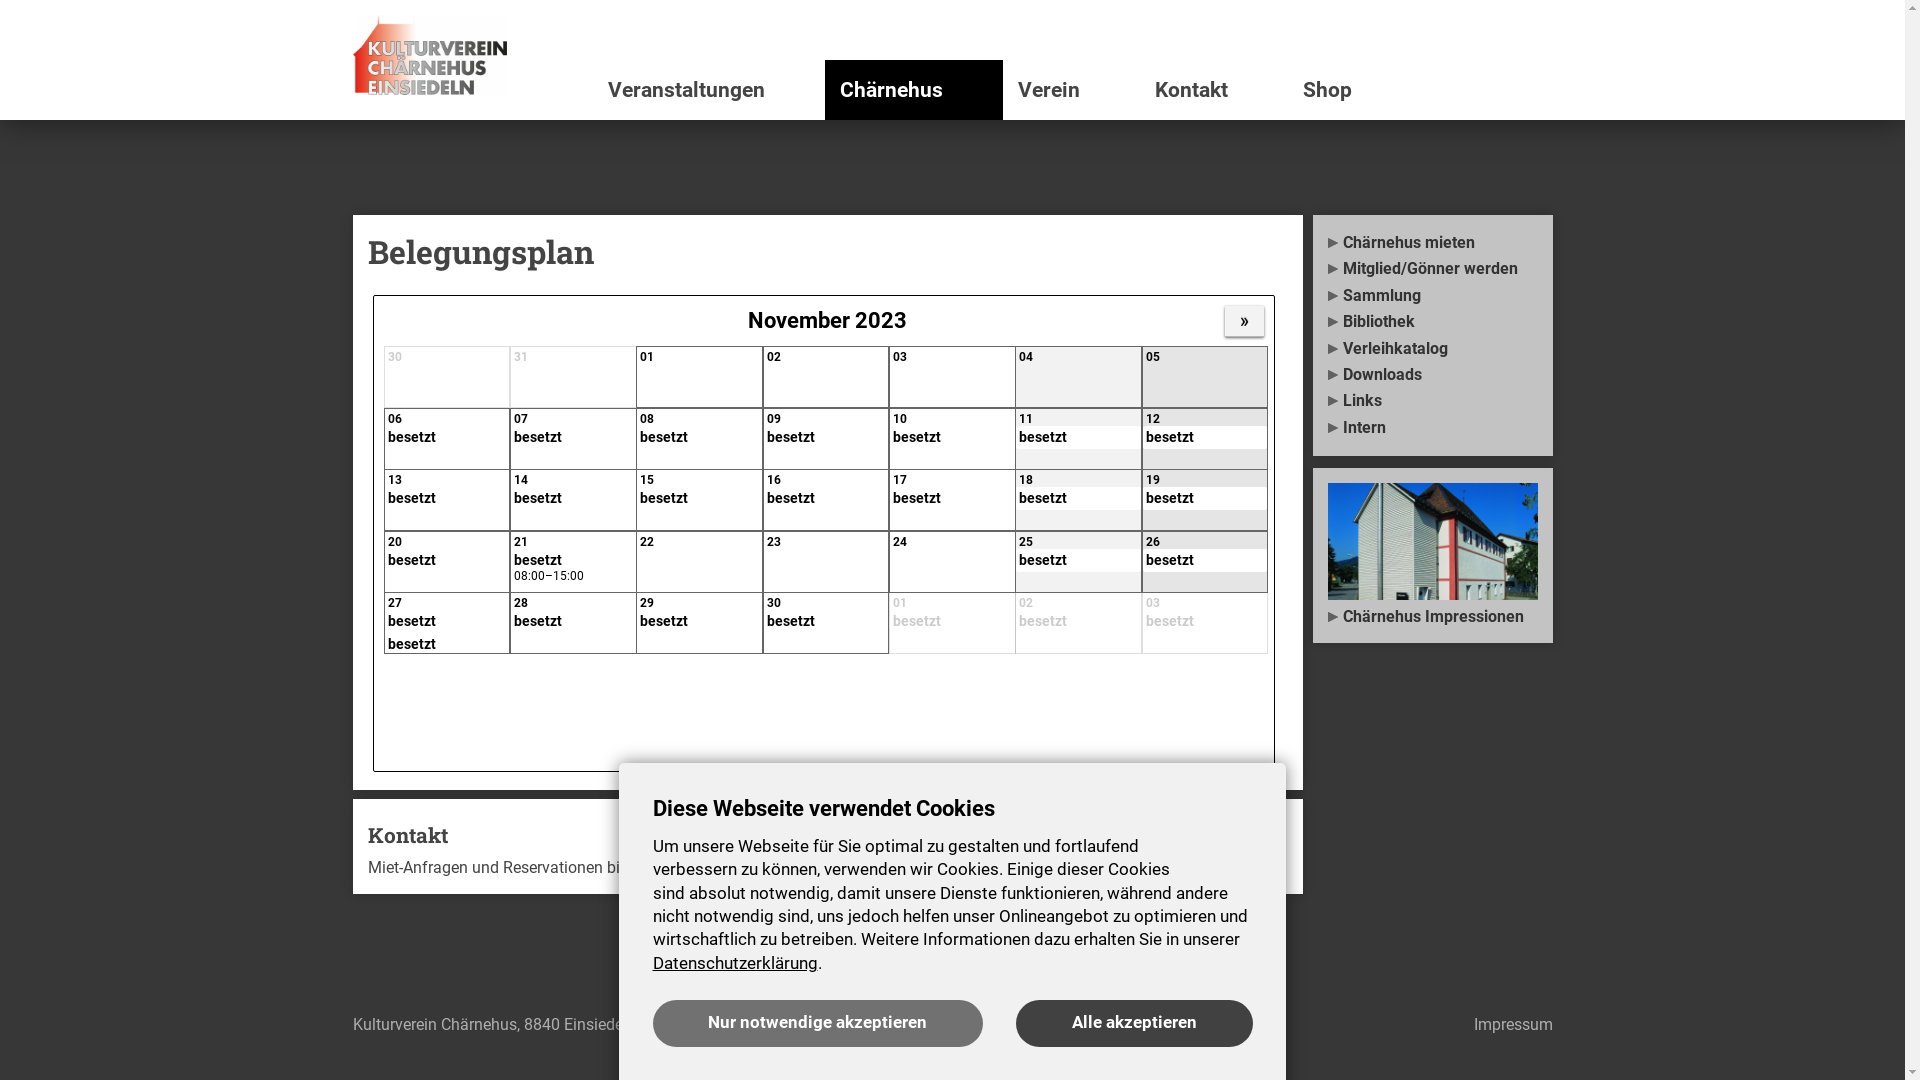  I want to click on Sammlung, so click(1433, 296).